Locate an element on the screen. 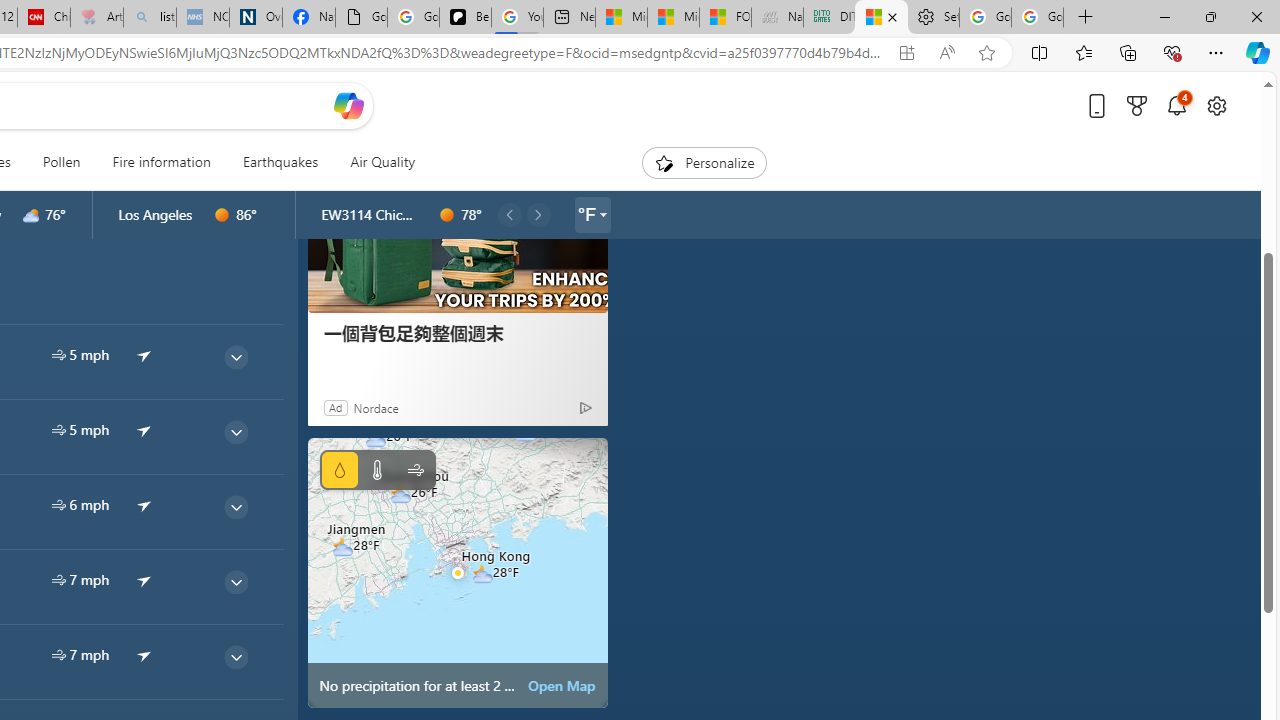 The width and height of the screenshot is (1280, 720). Google Analytics Opt-out Browser Add-on Download Page is located at coordinates (360, 18).